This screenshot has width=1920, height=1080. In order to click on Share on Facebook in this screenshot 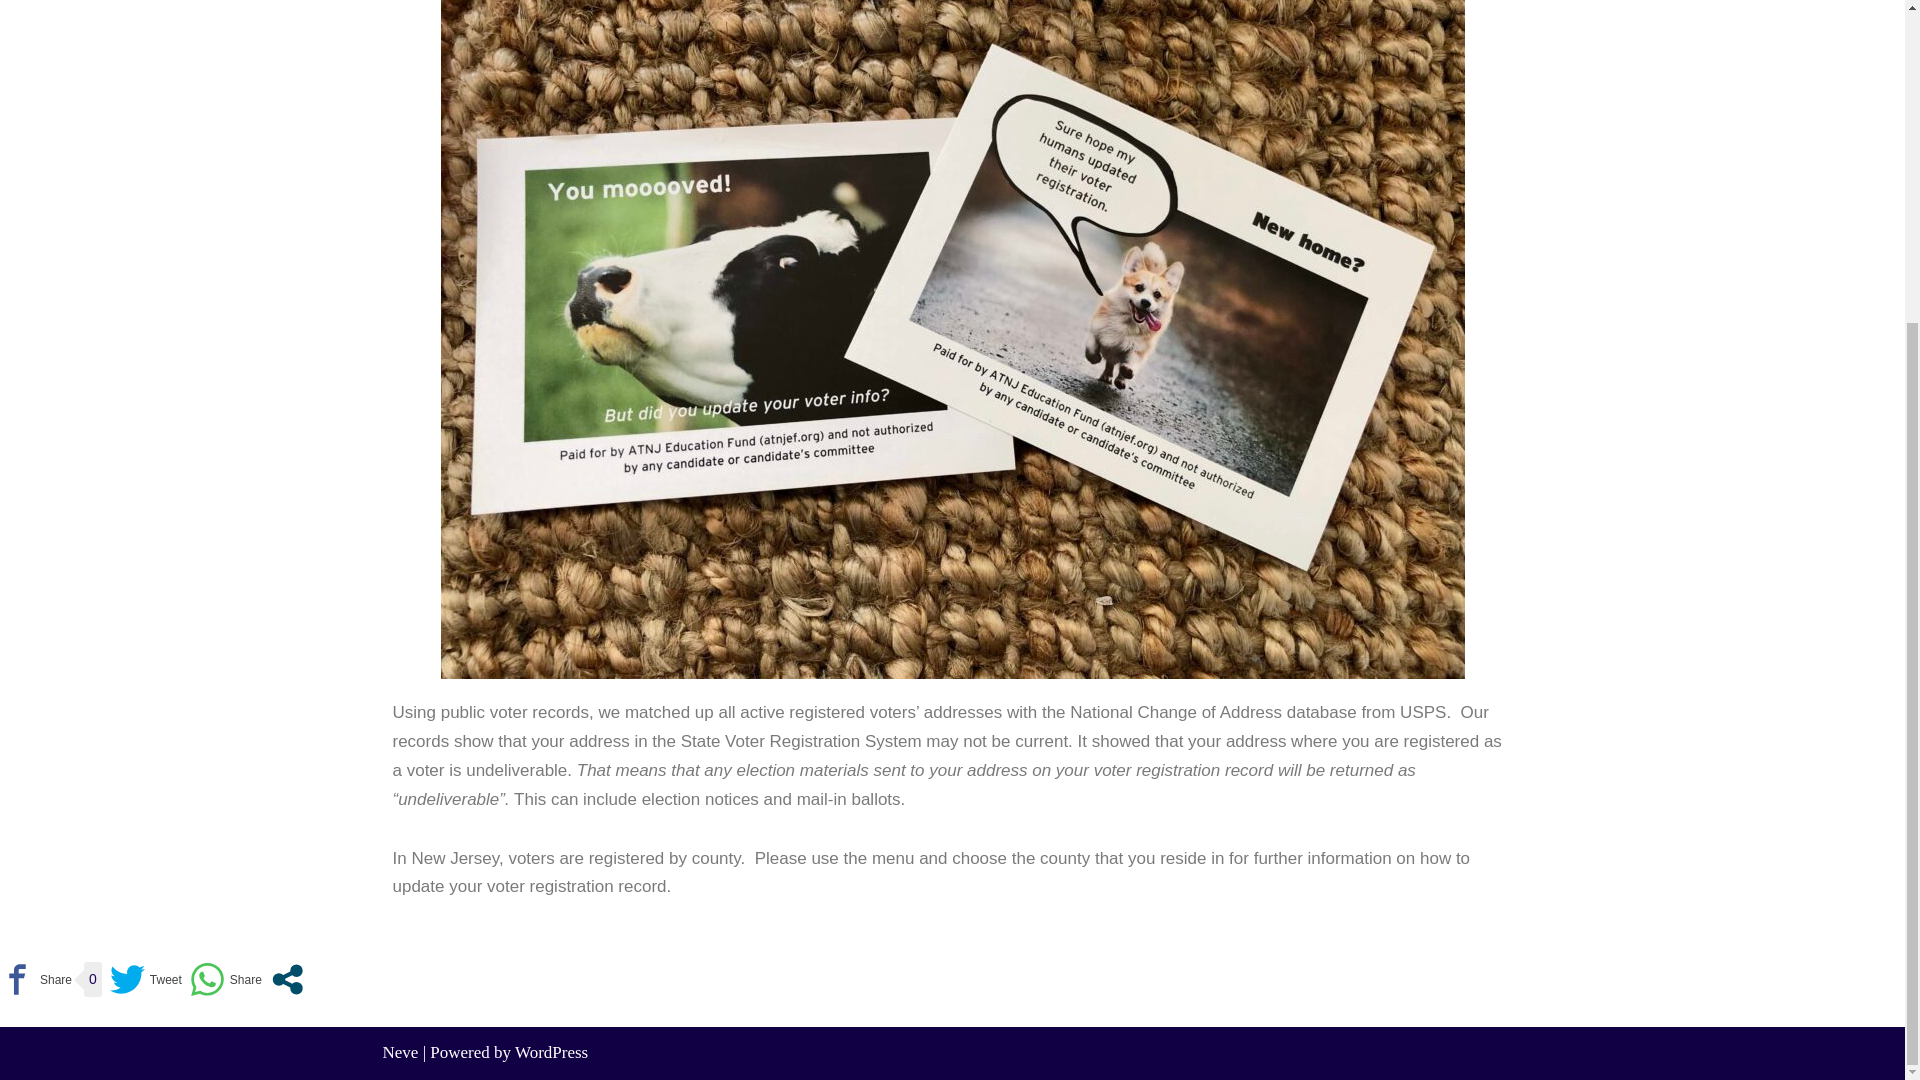, I will do `click(36, 979)`.